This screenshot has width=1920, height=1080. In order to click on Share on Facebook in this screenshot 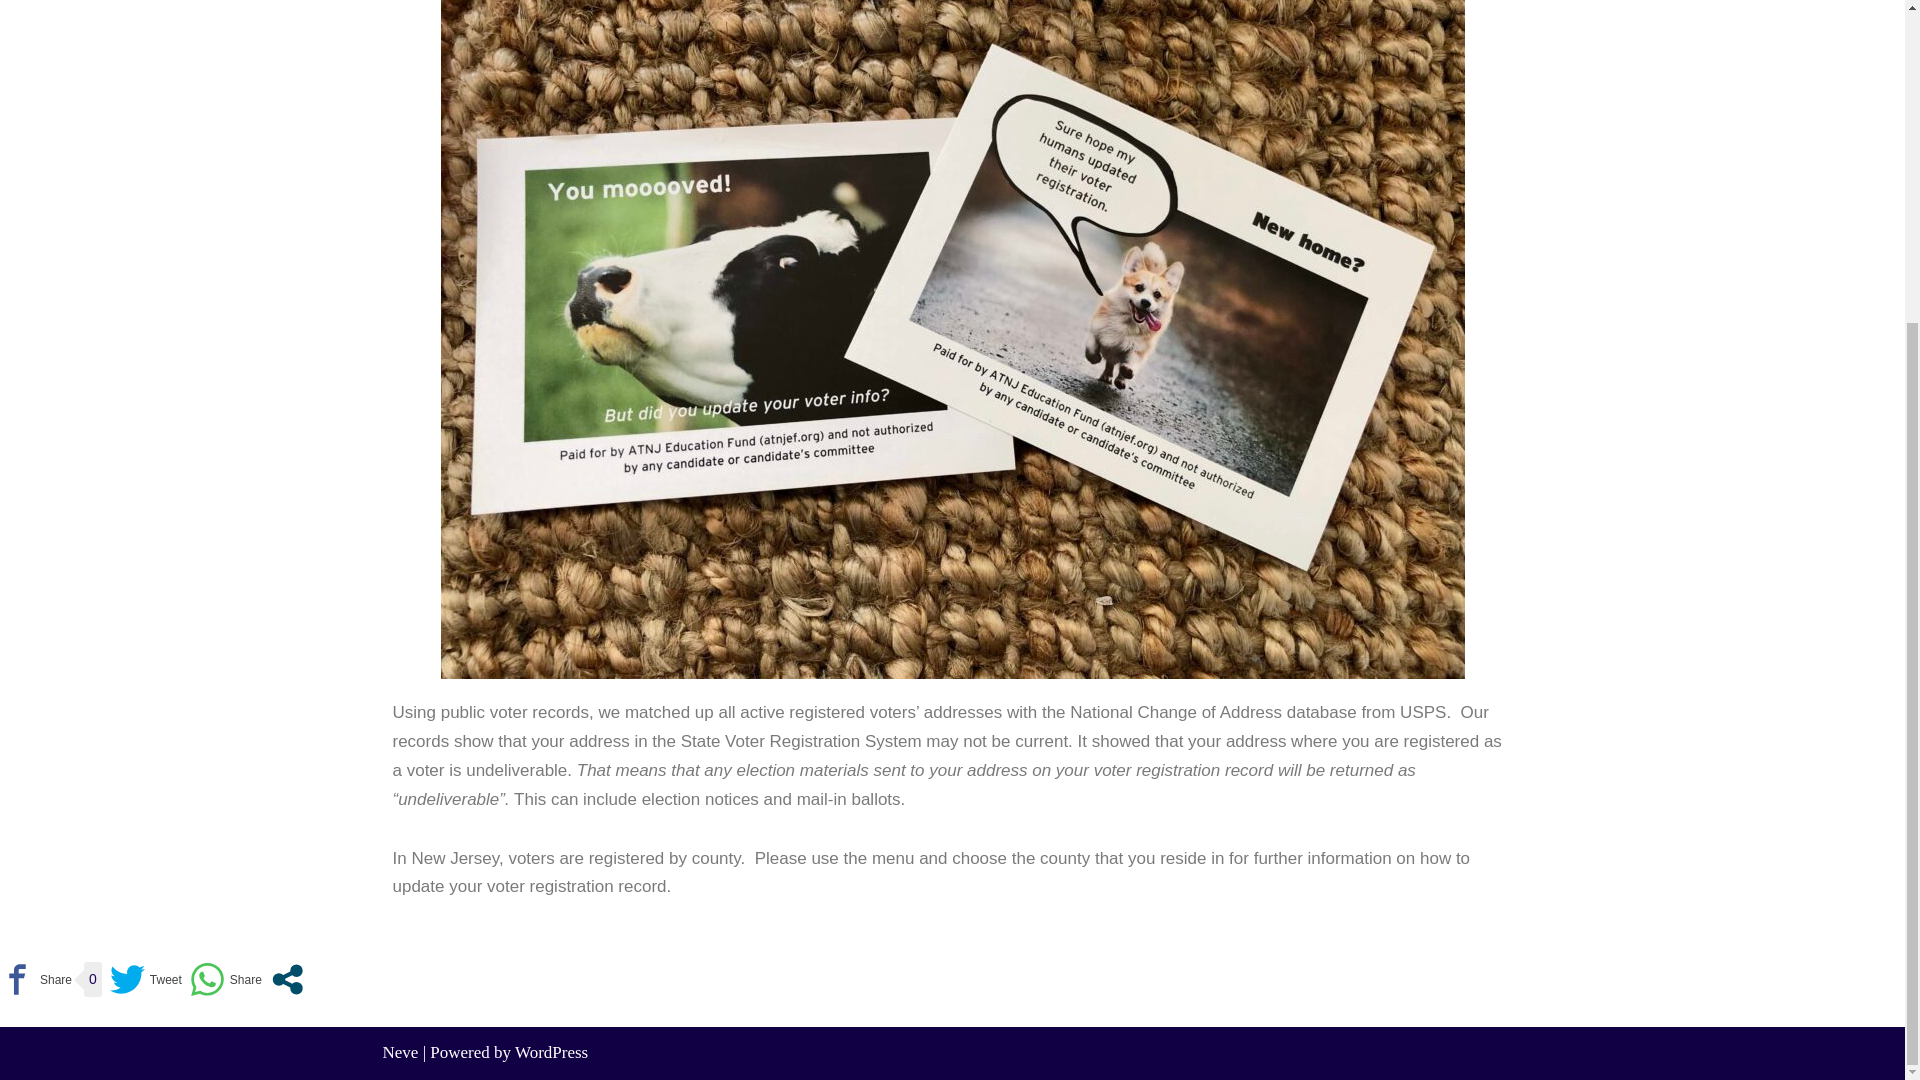, I will do `click(36, 979)`.